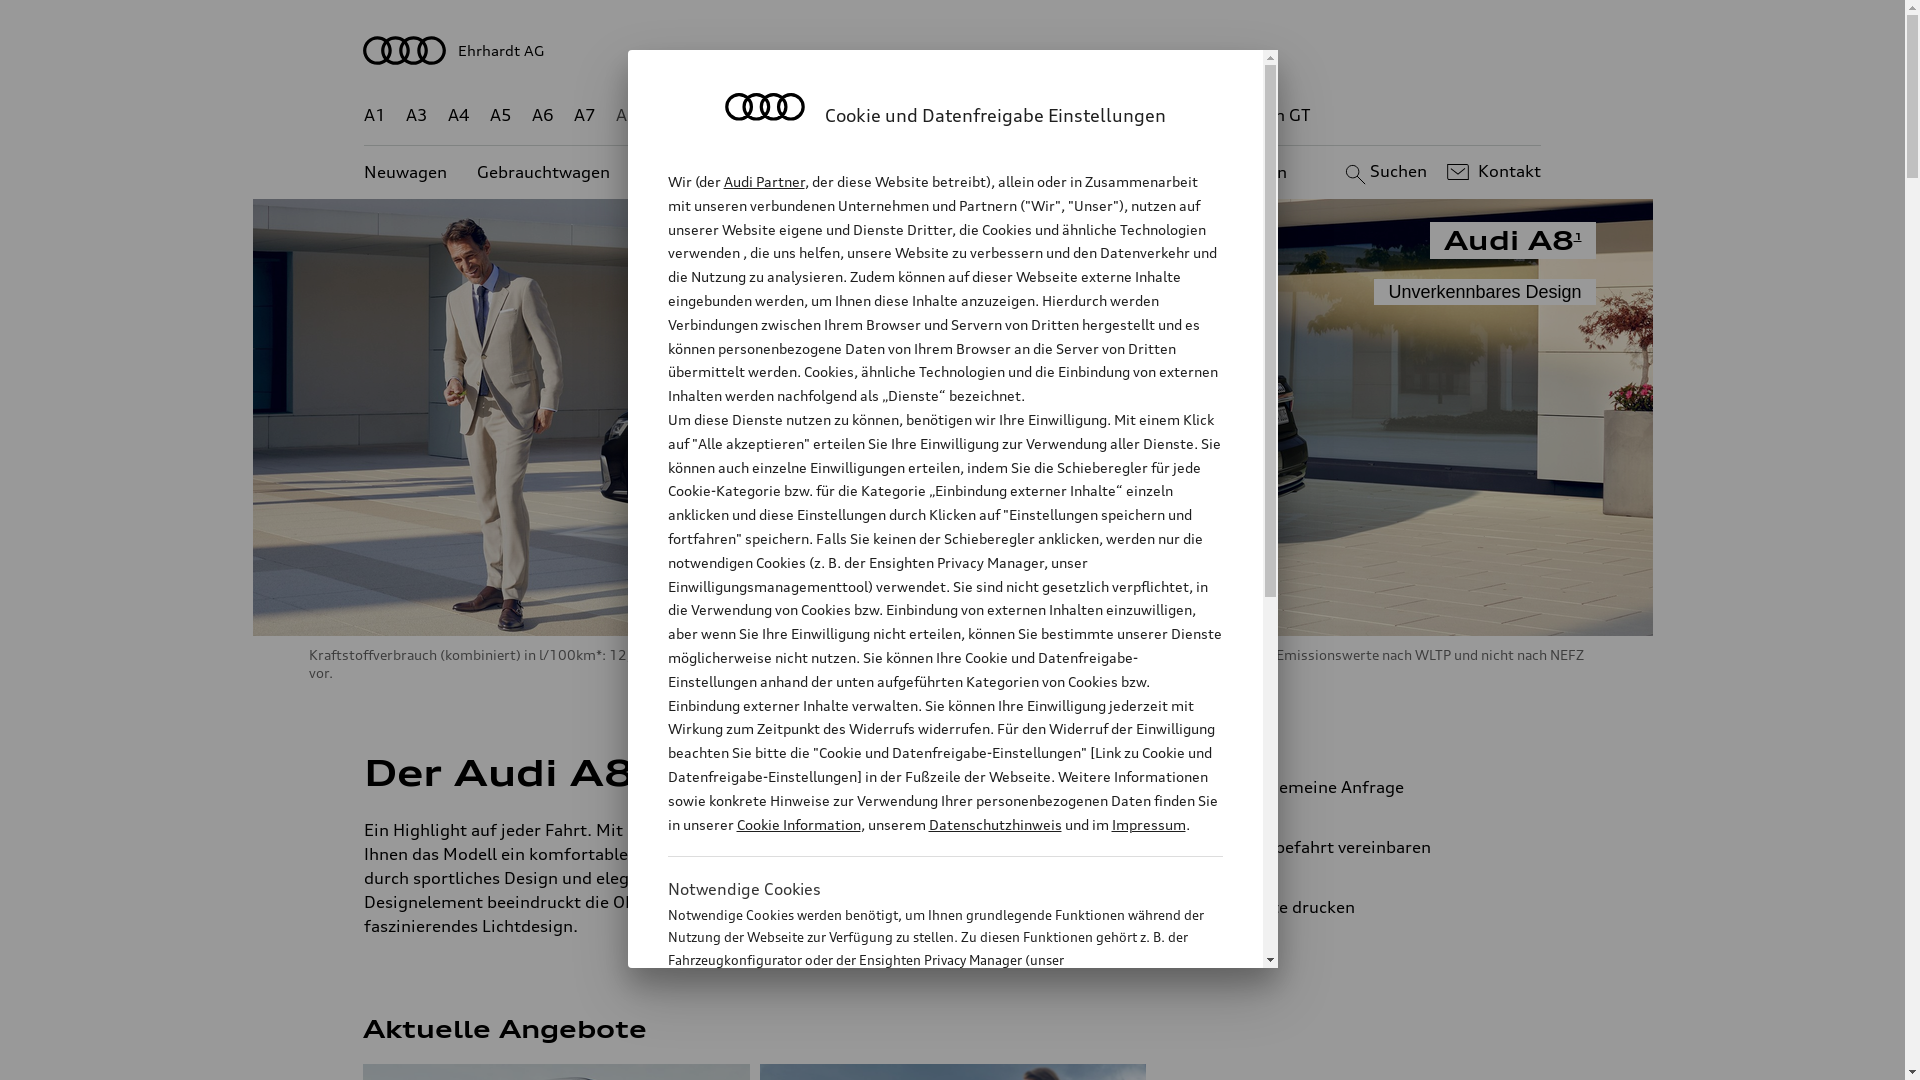 The height and width of the screenshot is (1080, 1920). I want to click on Cookie Information, so click(798, 824).